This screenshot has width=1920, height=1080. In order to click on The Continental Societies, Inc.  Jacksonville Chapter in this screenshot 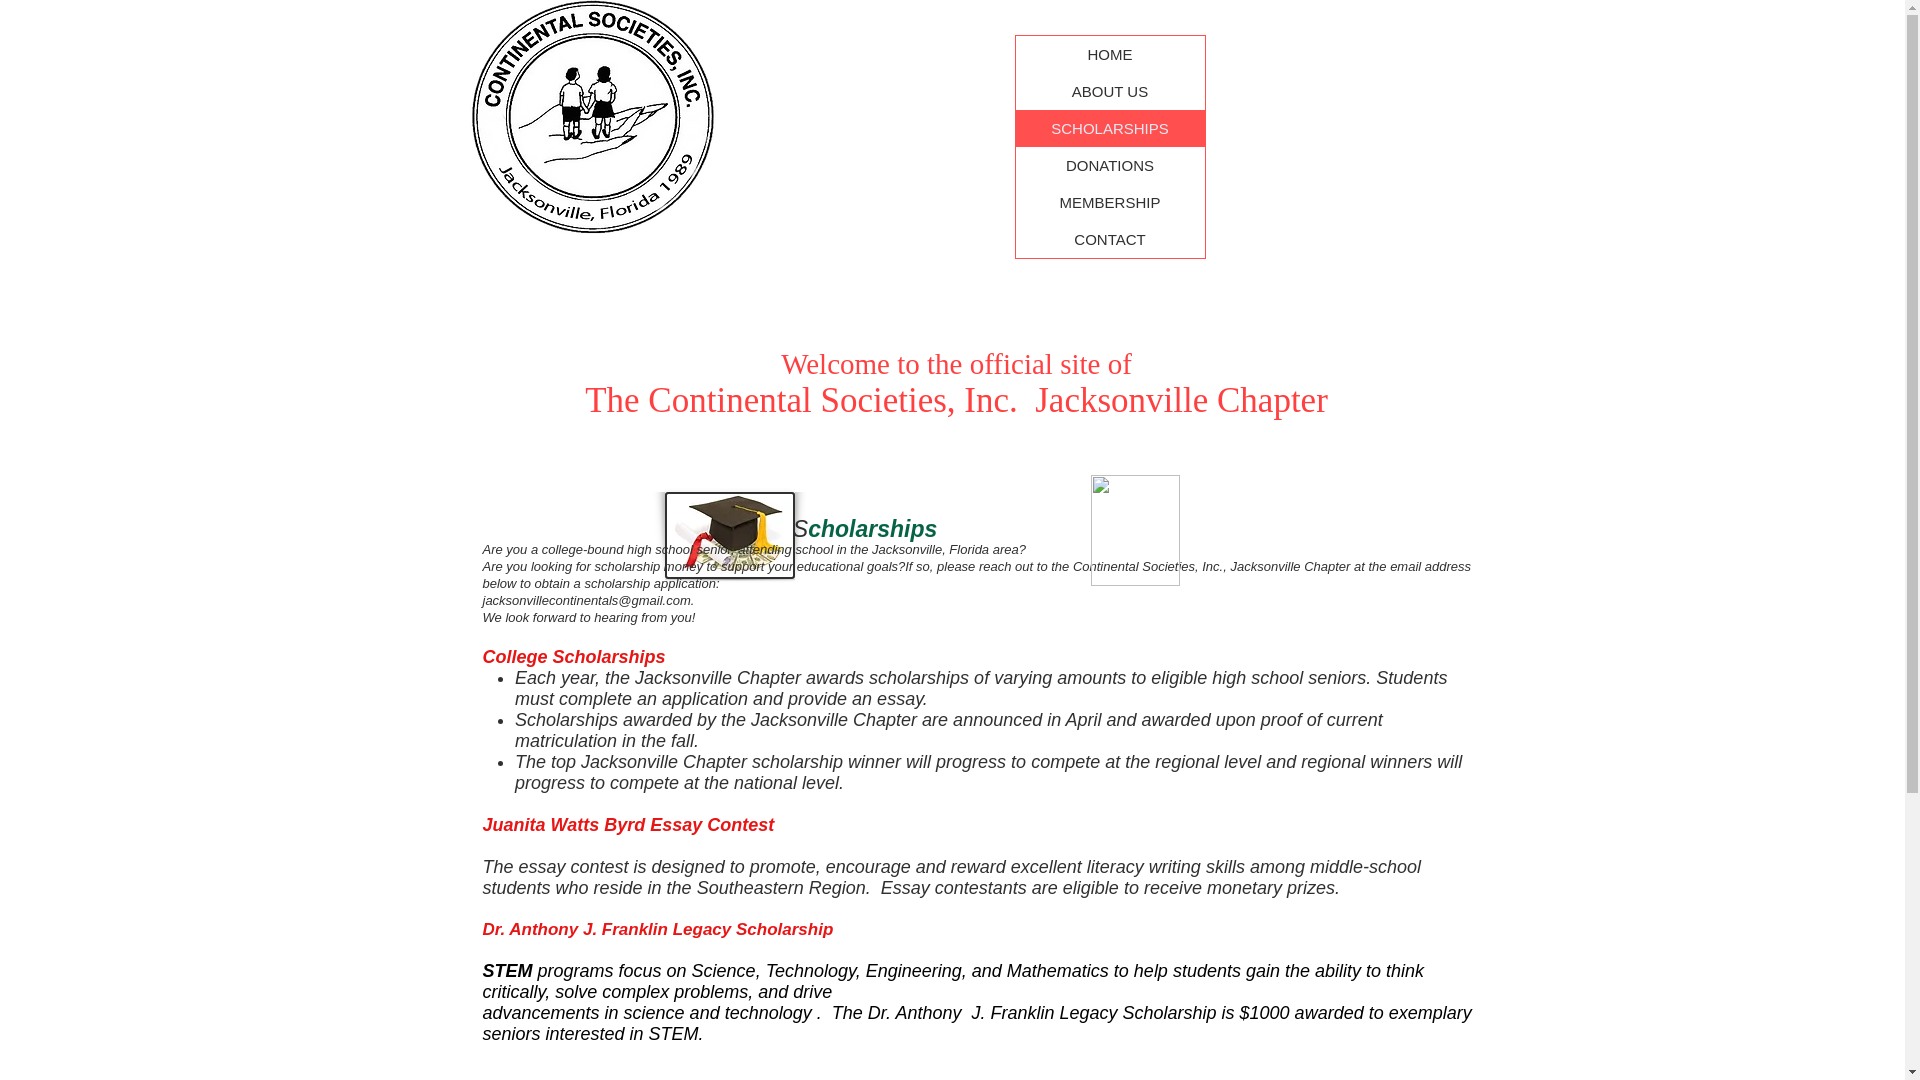, I will do `click(956, 400)`.